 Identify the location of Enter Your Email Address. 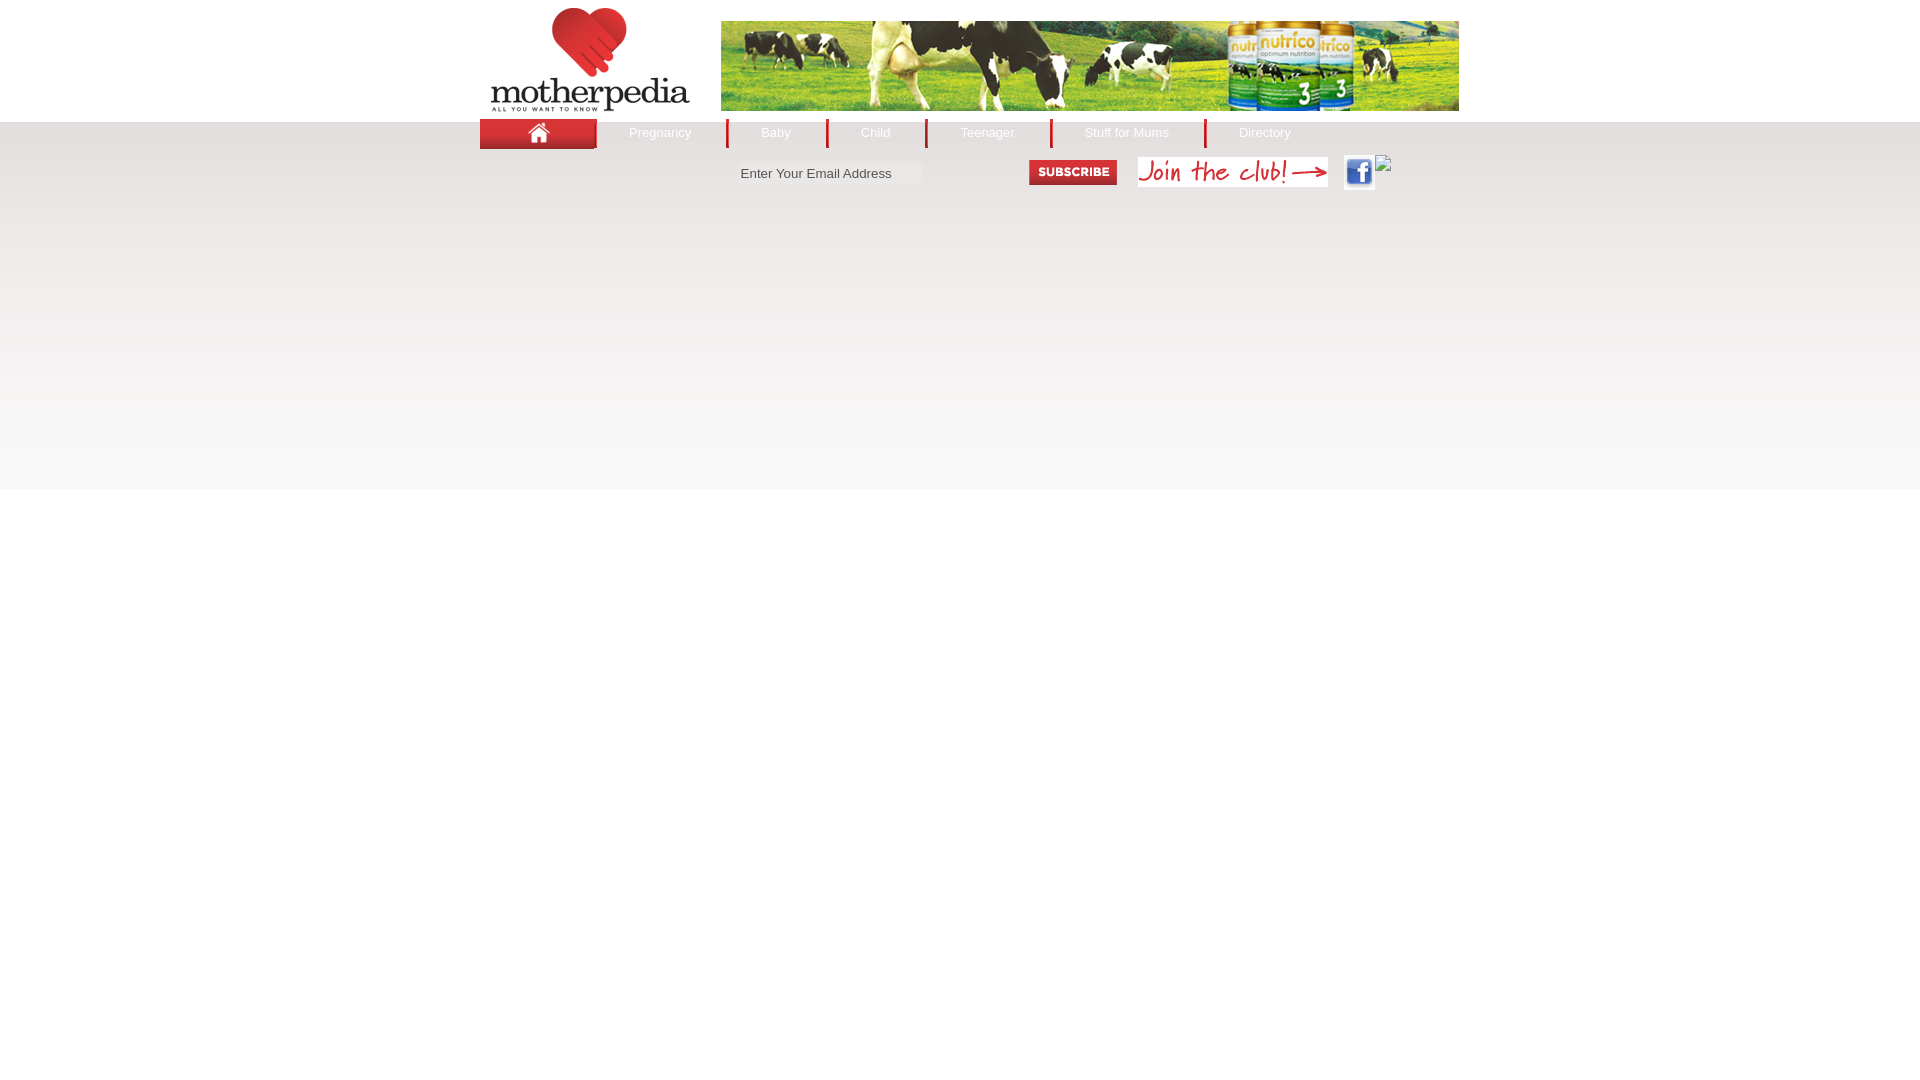
(831, 172).